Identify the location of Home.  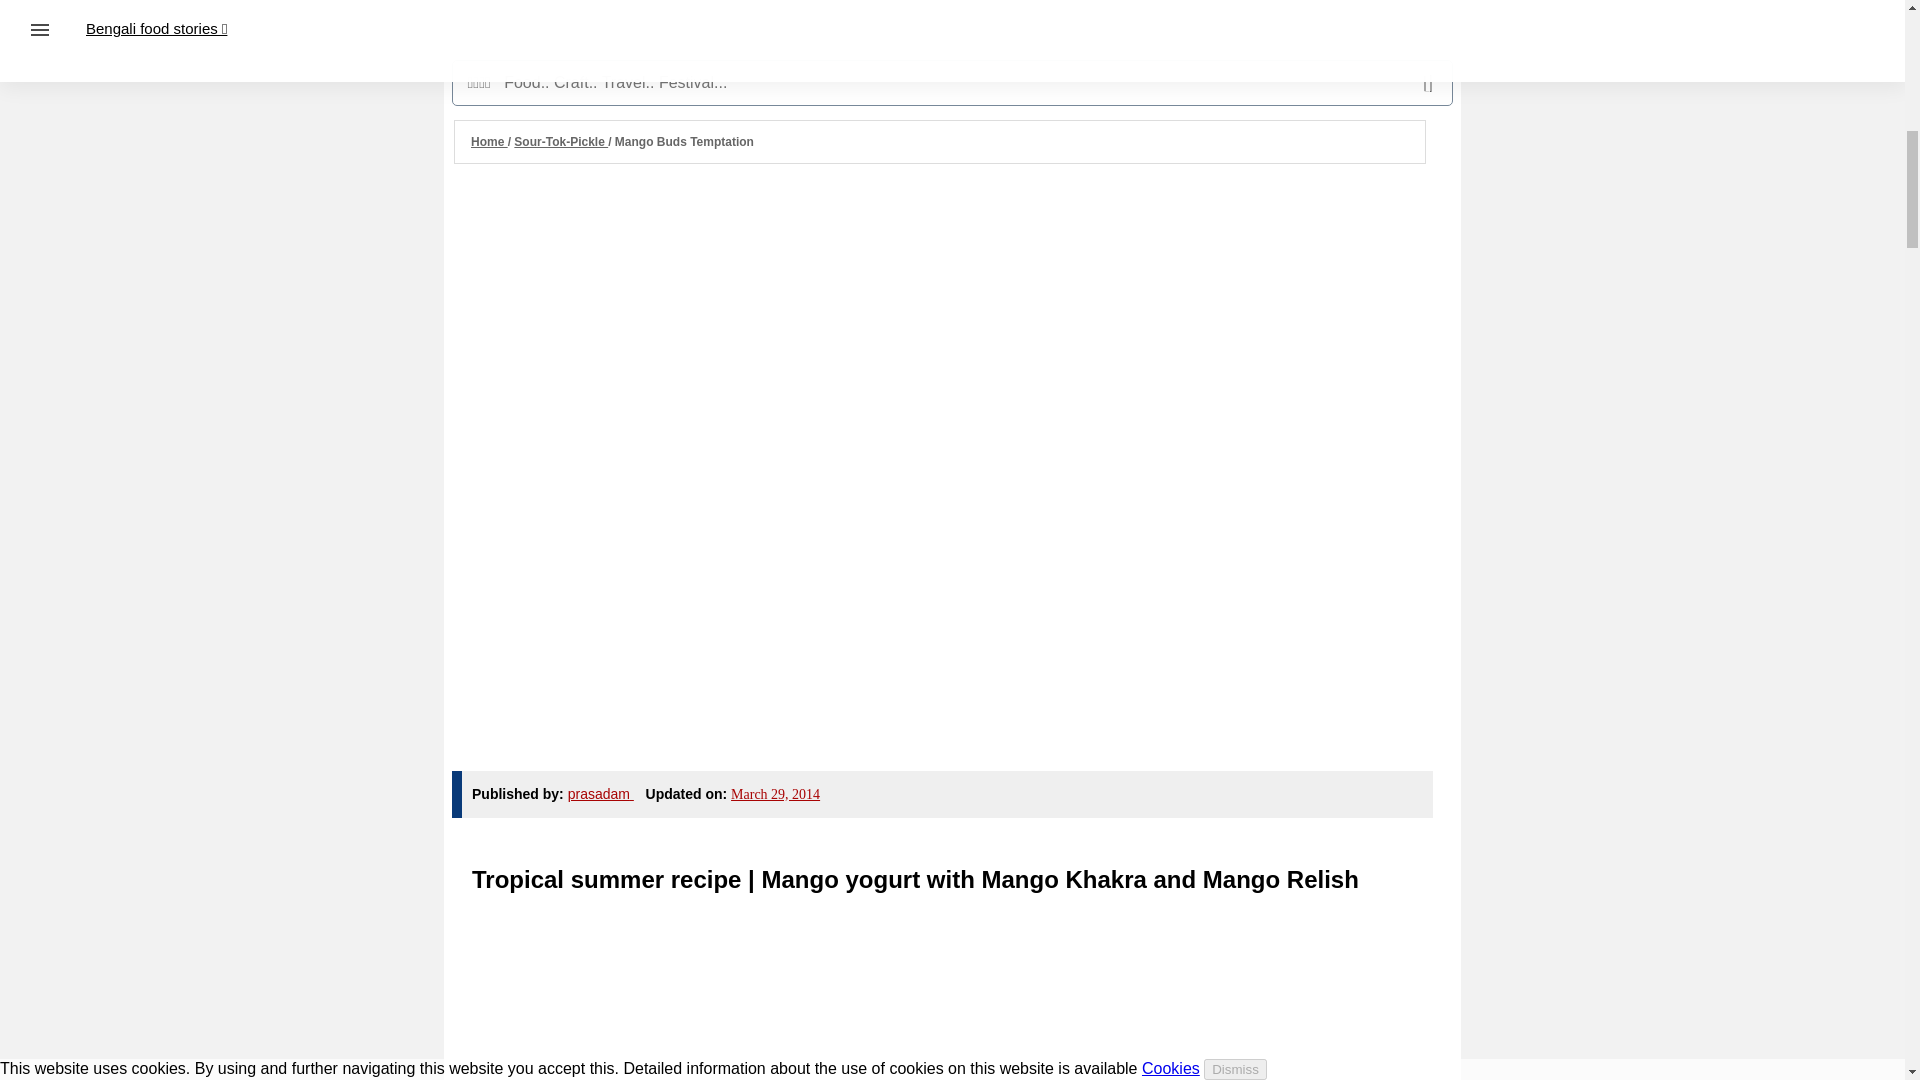
(489, 142).